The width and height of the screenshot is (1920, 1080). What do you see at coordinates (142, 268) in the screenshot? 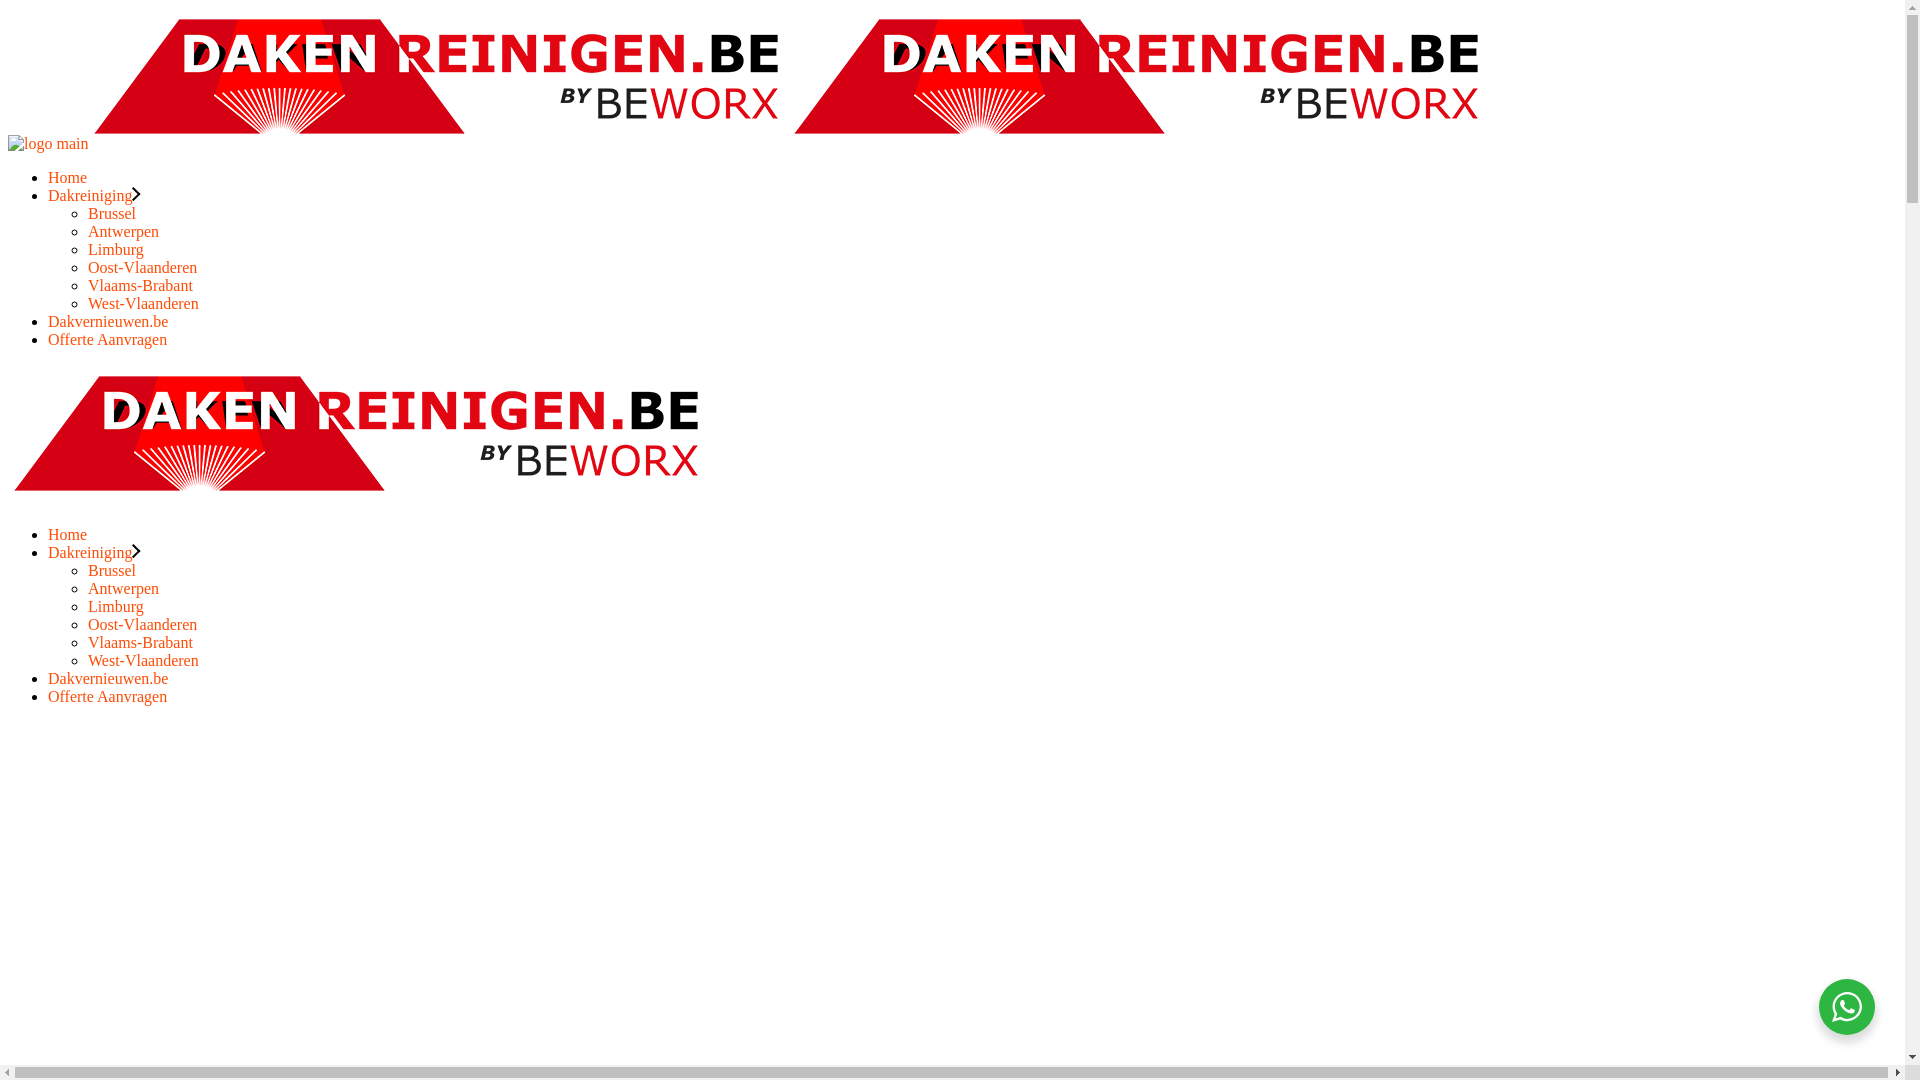
I see `Oost-Vlaanderen` at bounding box center [142, 268].